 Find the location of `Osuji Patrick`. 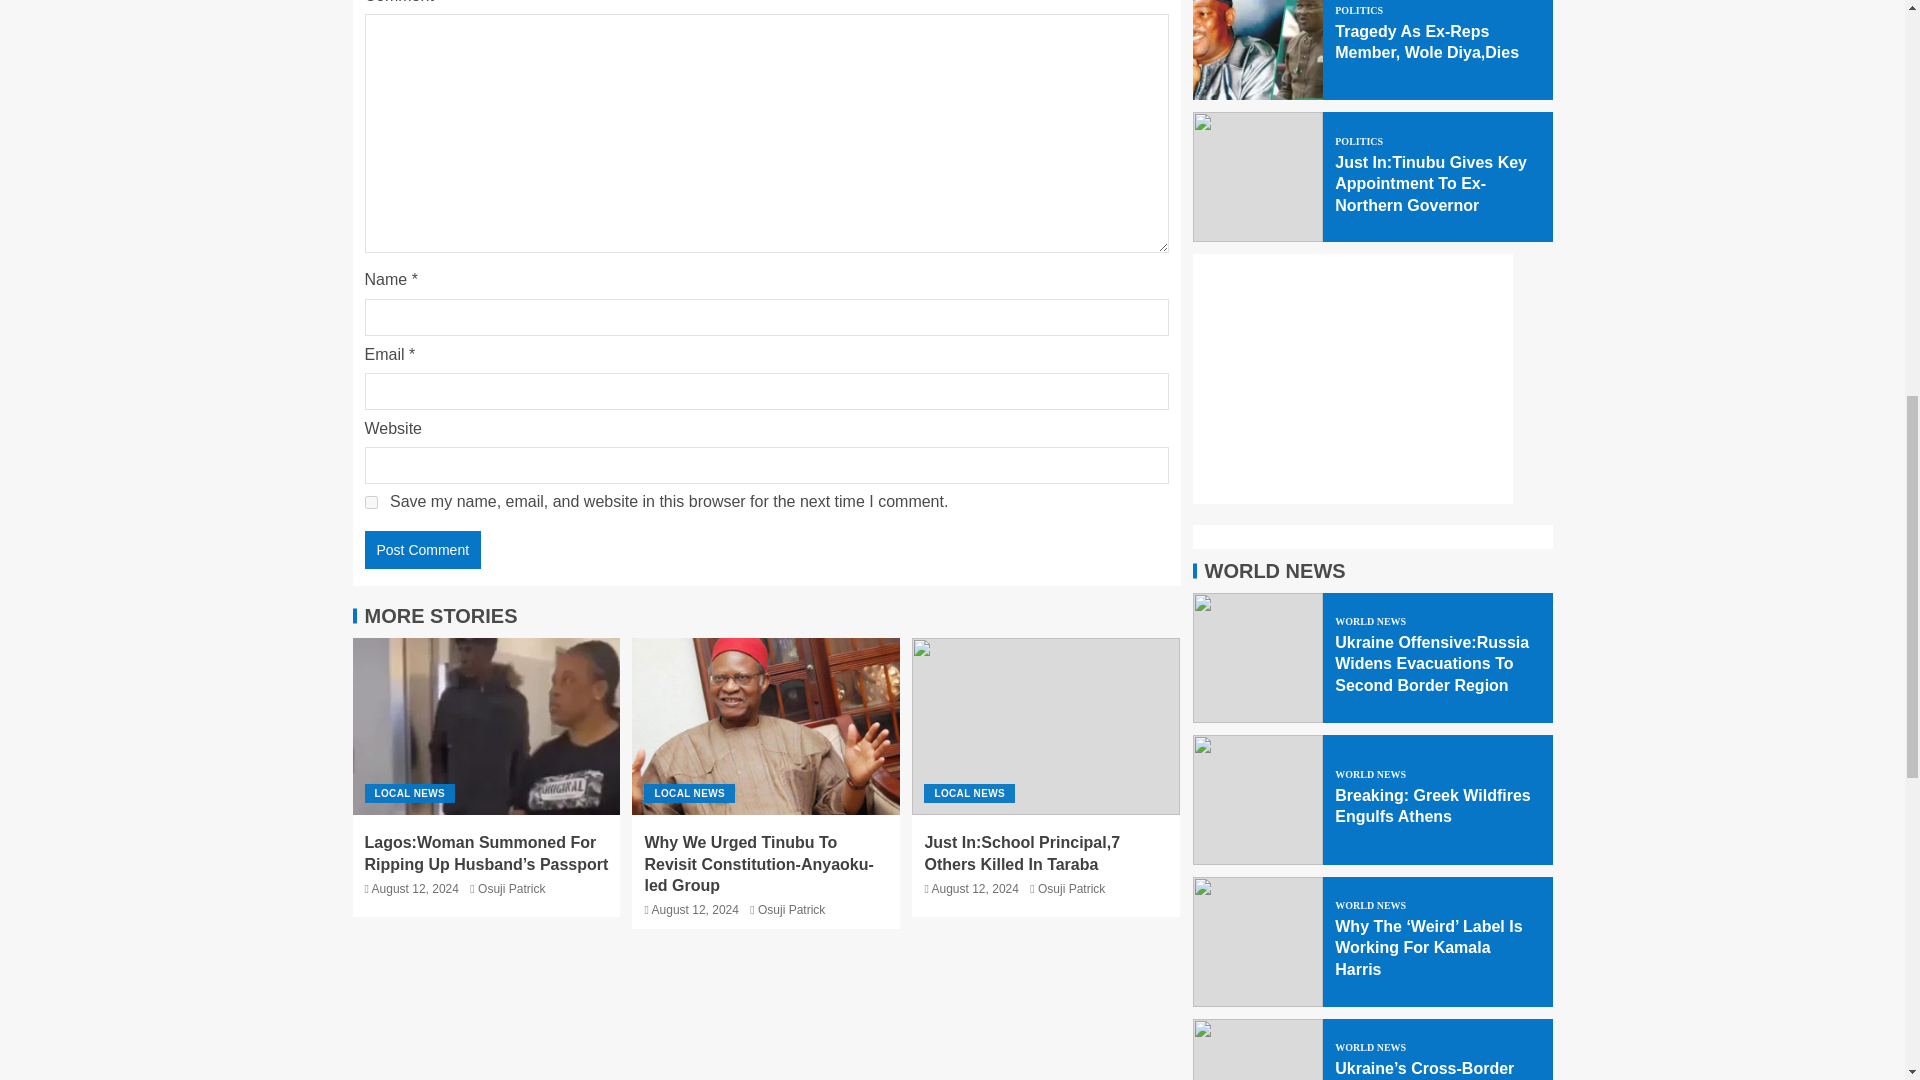

Osuji Patrick is located at coordinates (512, 889).